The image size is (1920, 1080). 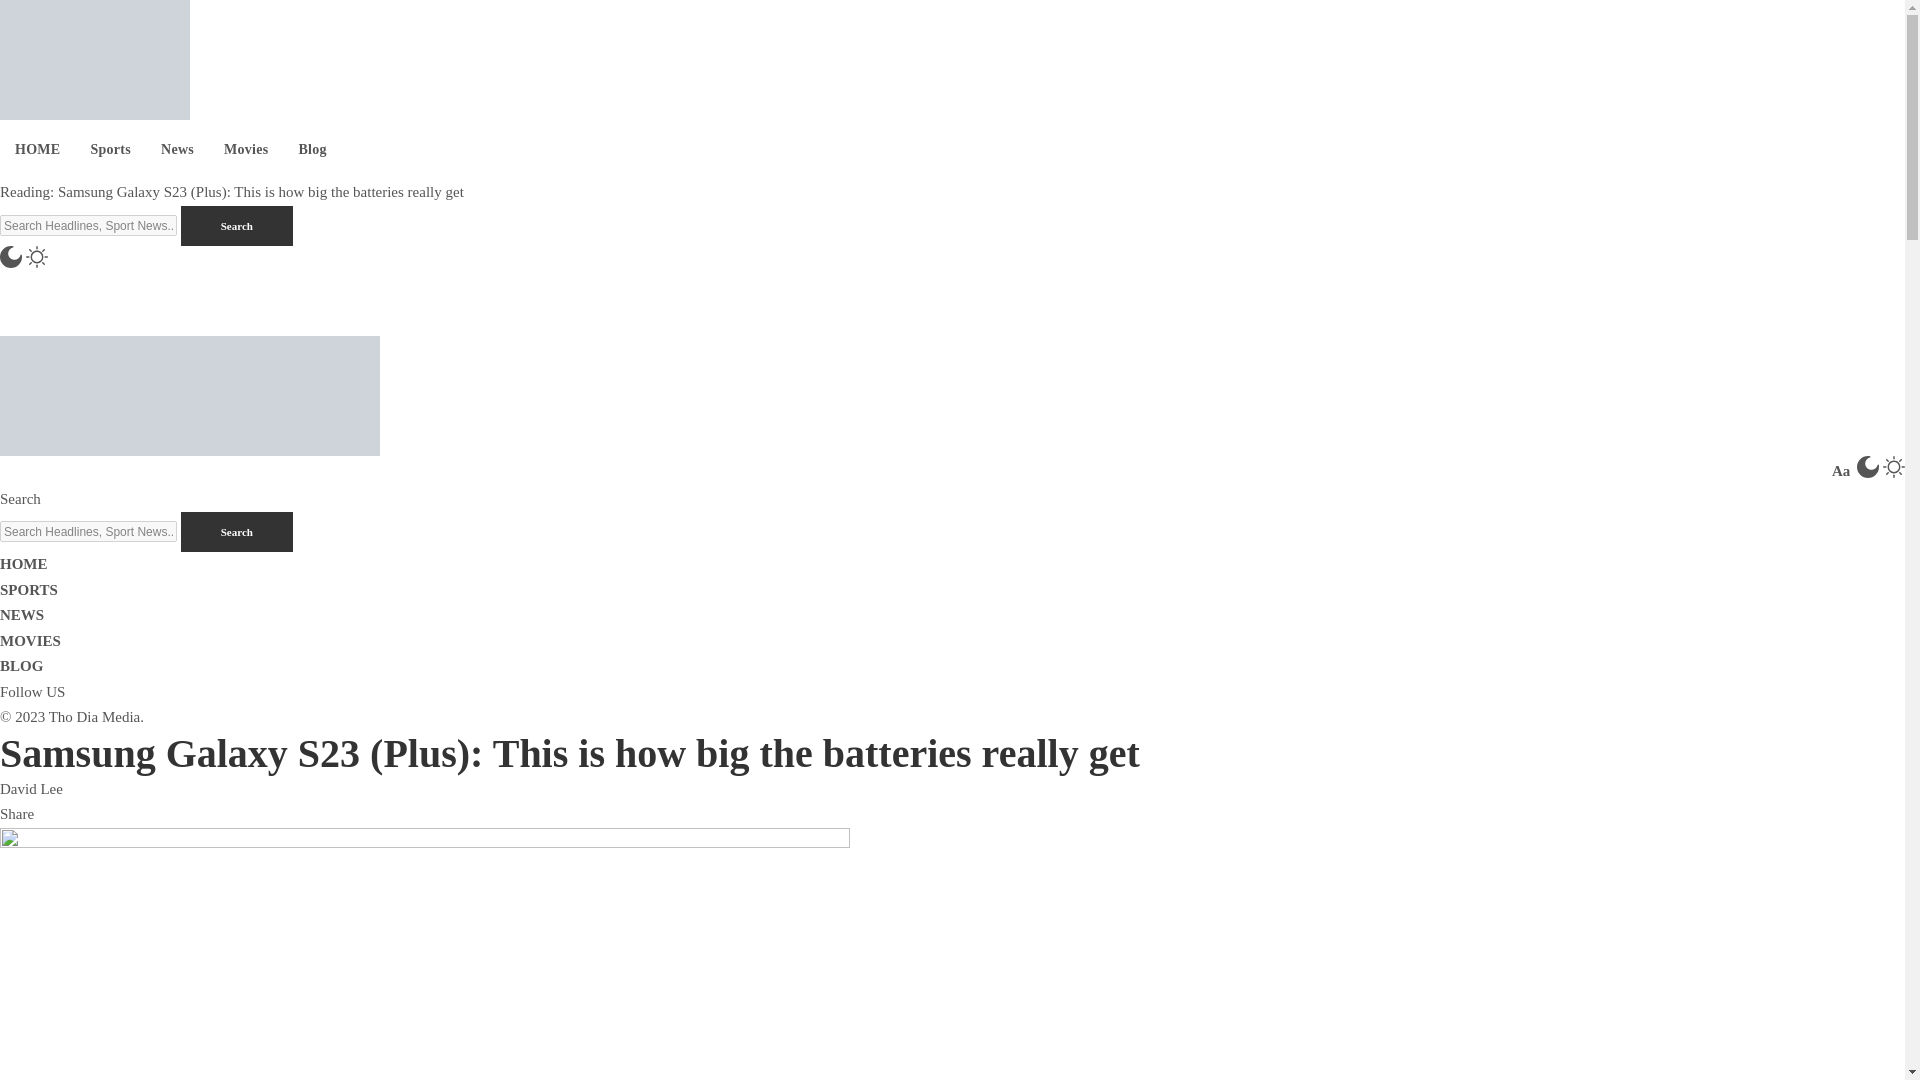 What do you see at coordinates (246, 150) in the screenshot?
I see `Movies` at bounding box center [246, 150].